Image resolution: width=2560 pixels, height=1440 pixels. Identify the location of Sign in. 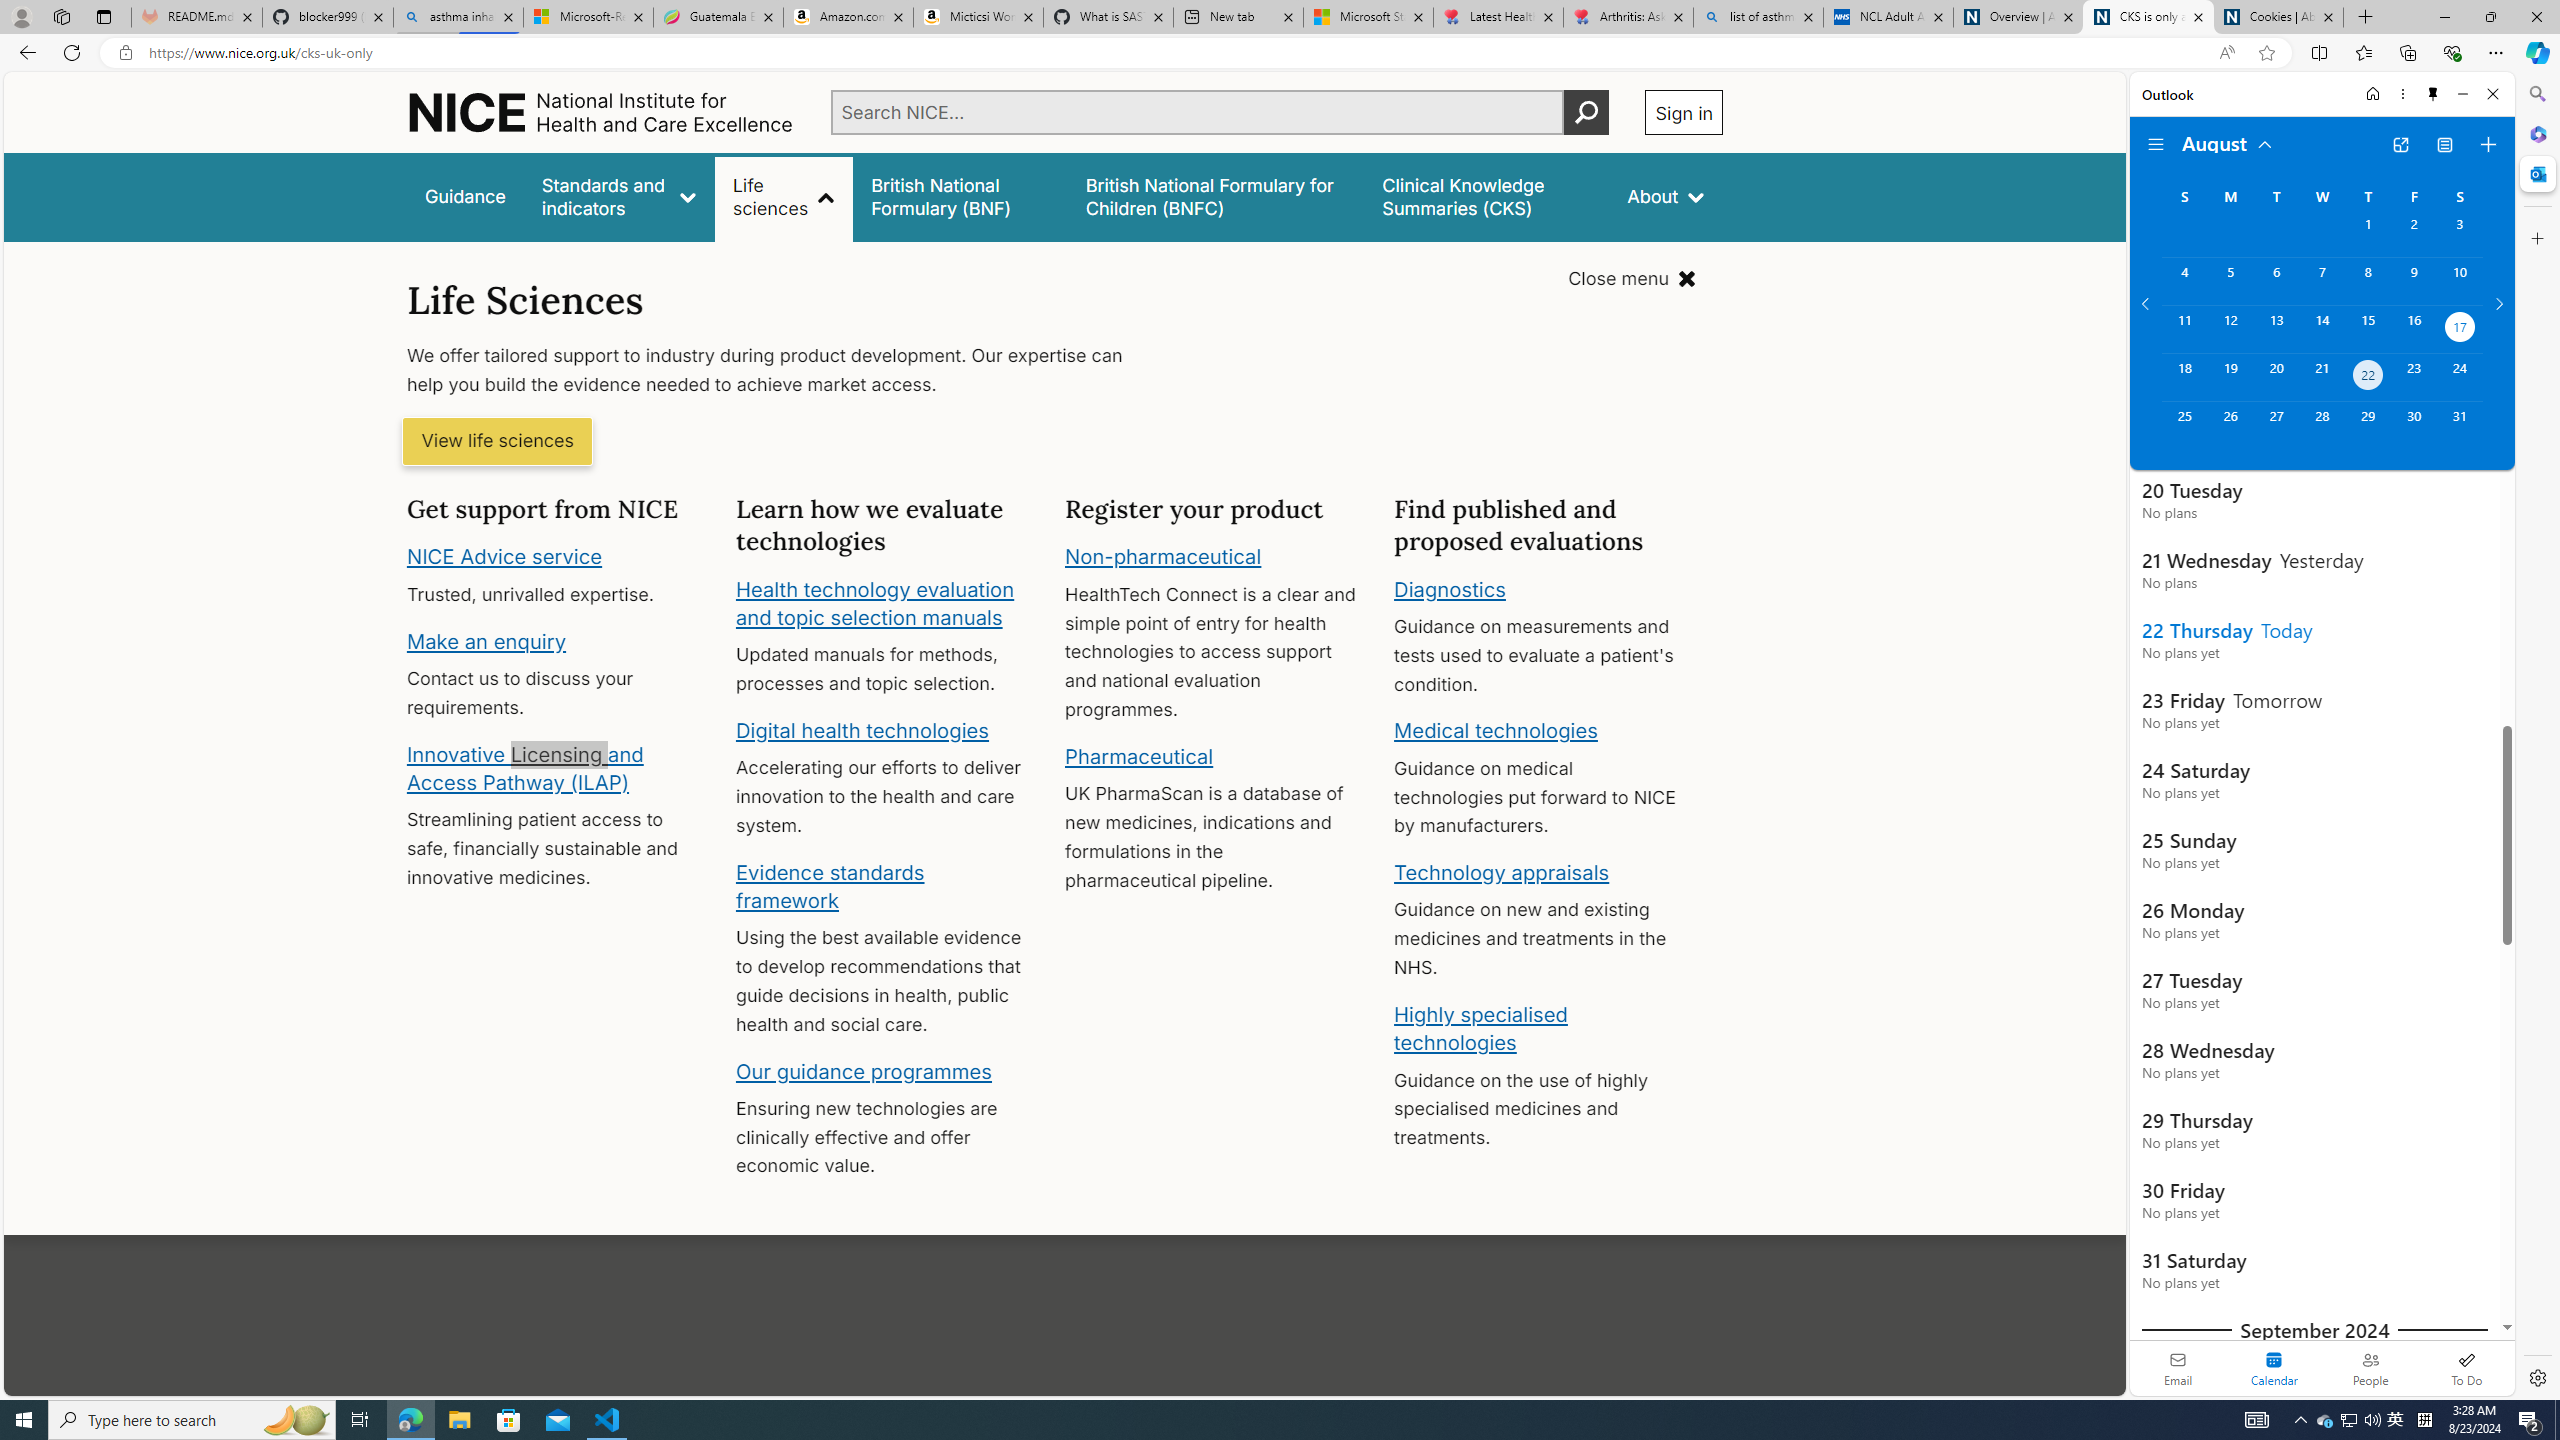
(1684, 112).